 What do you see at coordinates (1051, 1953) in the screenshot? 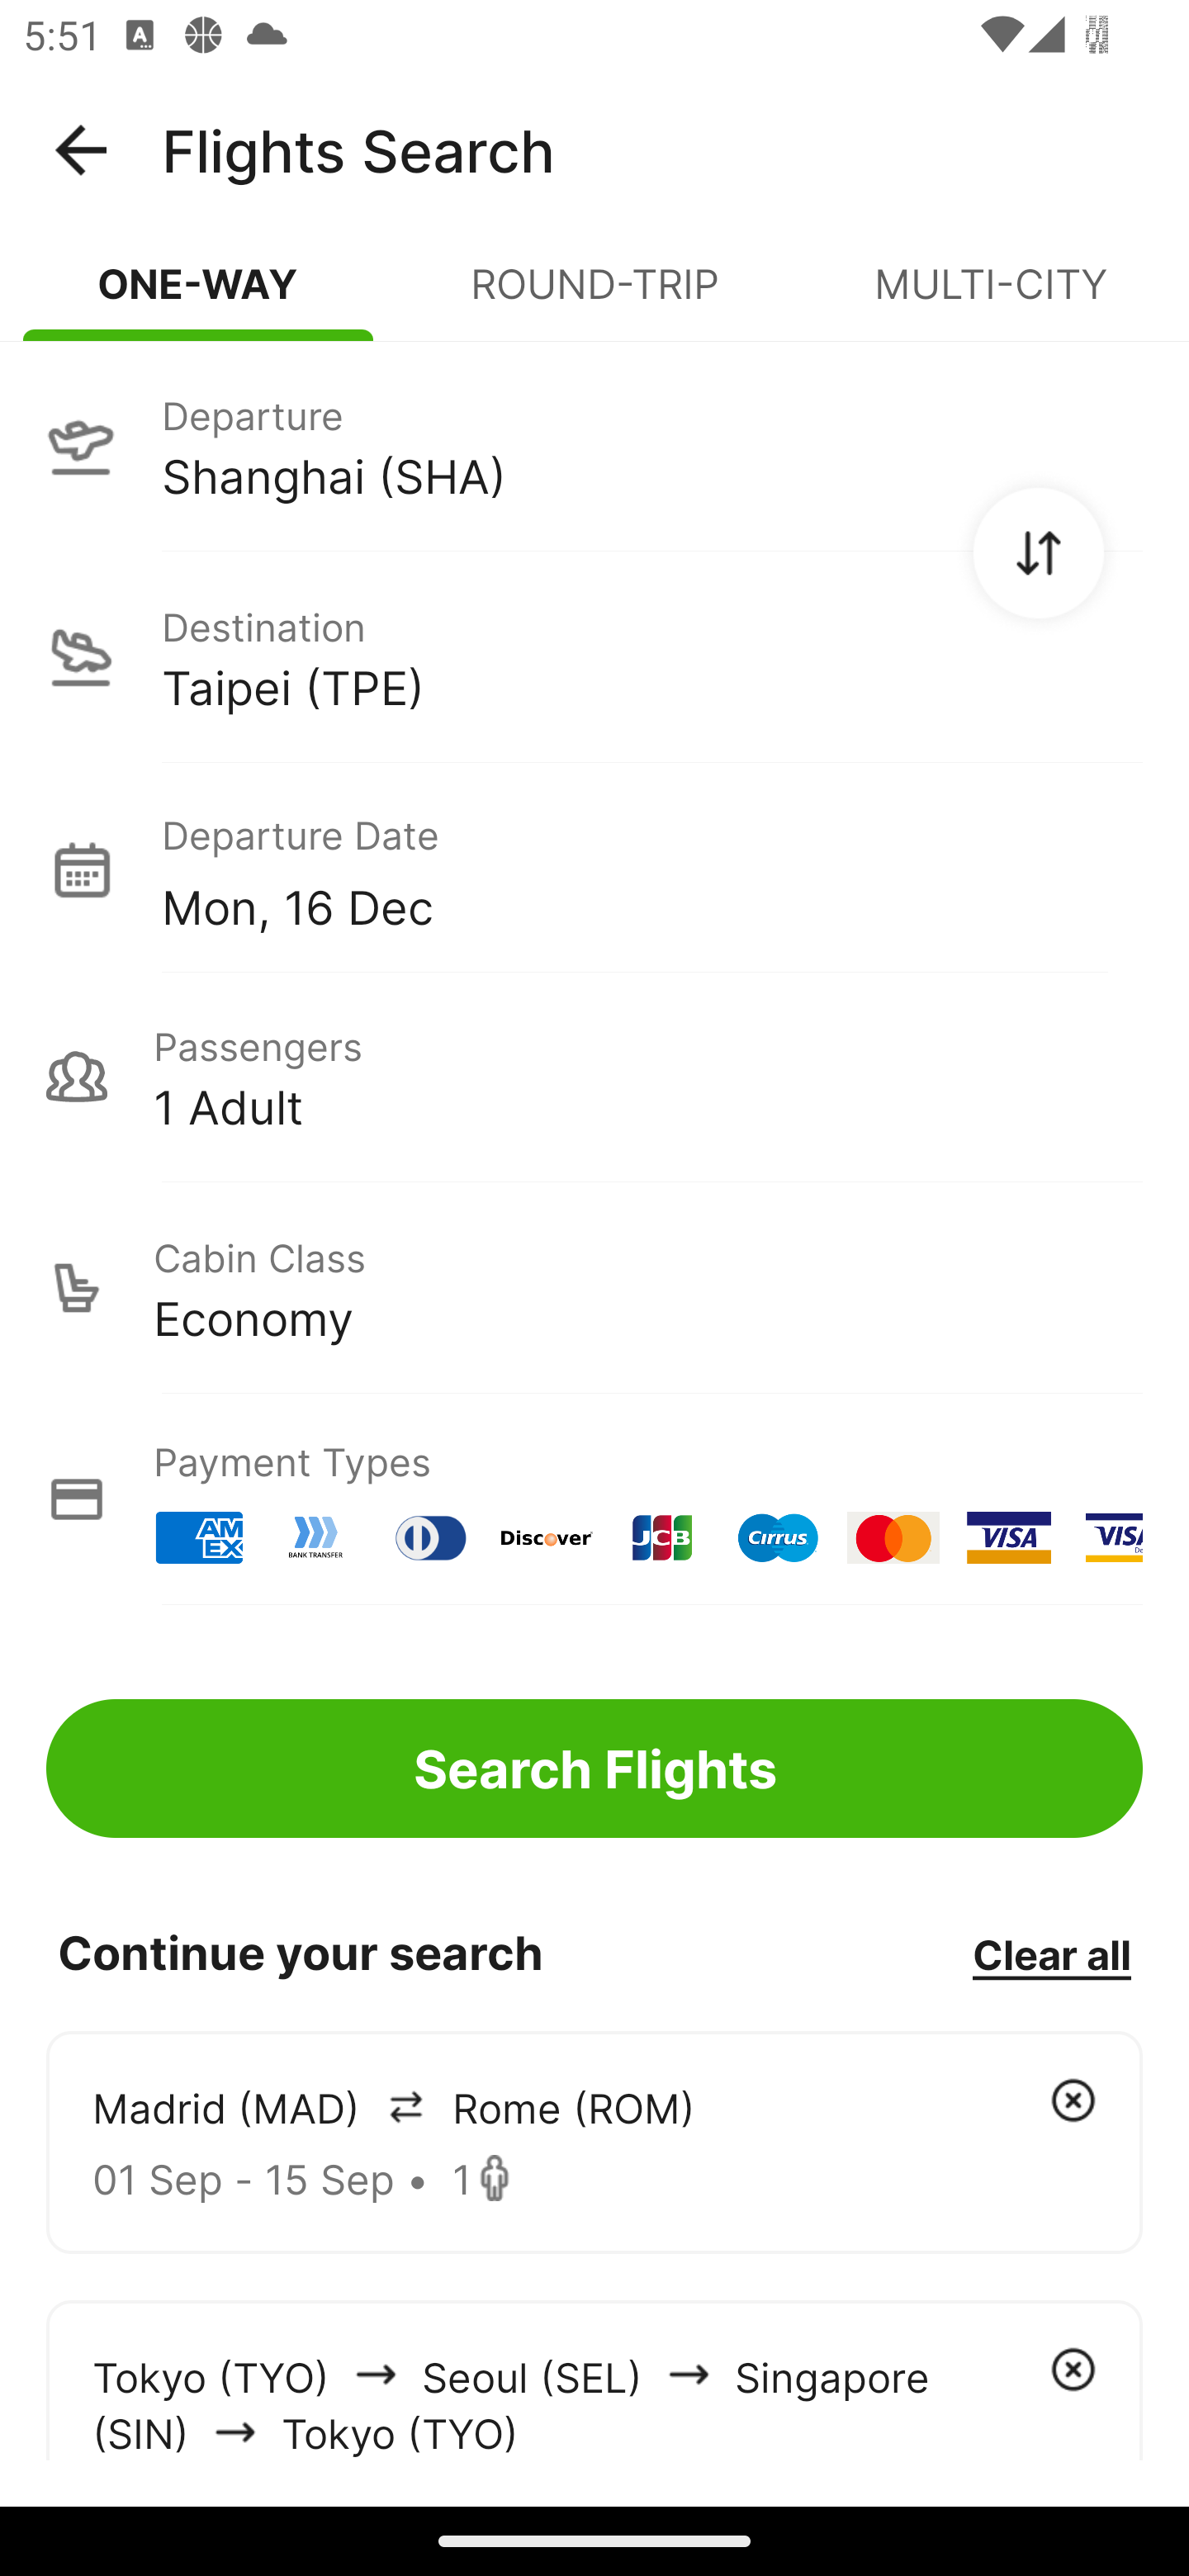
I see `Clear all` at bounding box center [1051, 1953].